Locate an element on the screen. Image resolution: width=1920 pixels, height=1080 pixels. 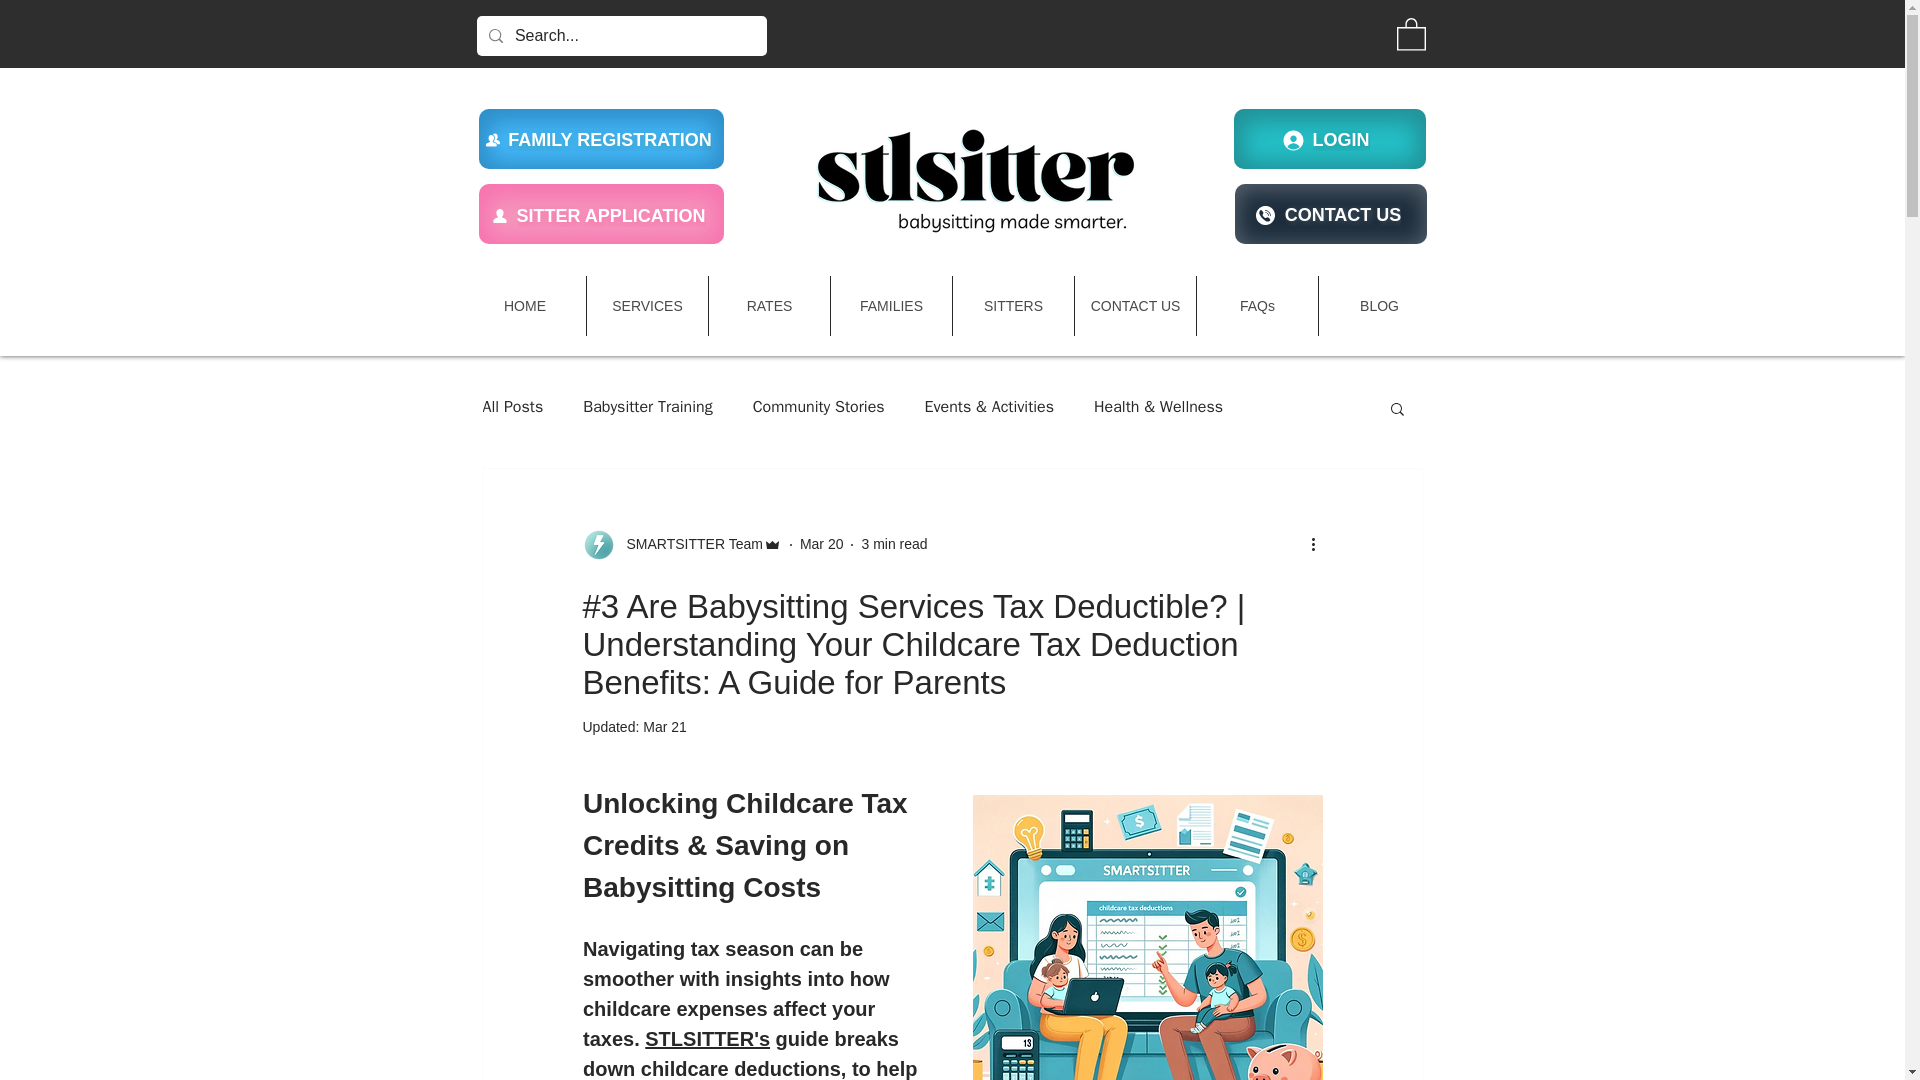
LOGIN is located at coordinates (1330, 138).